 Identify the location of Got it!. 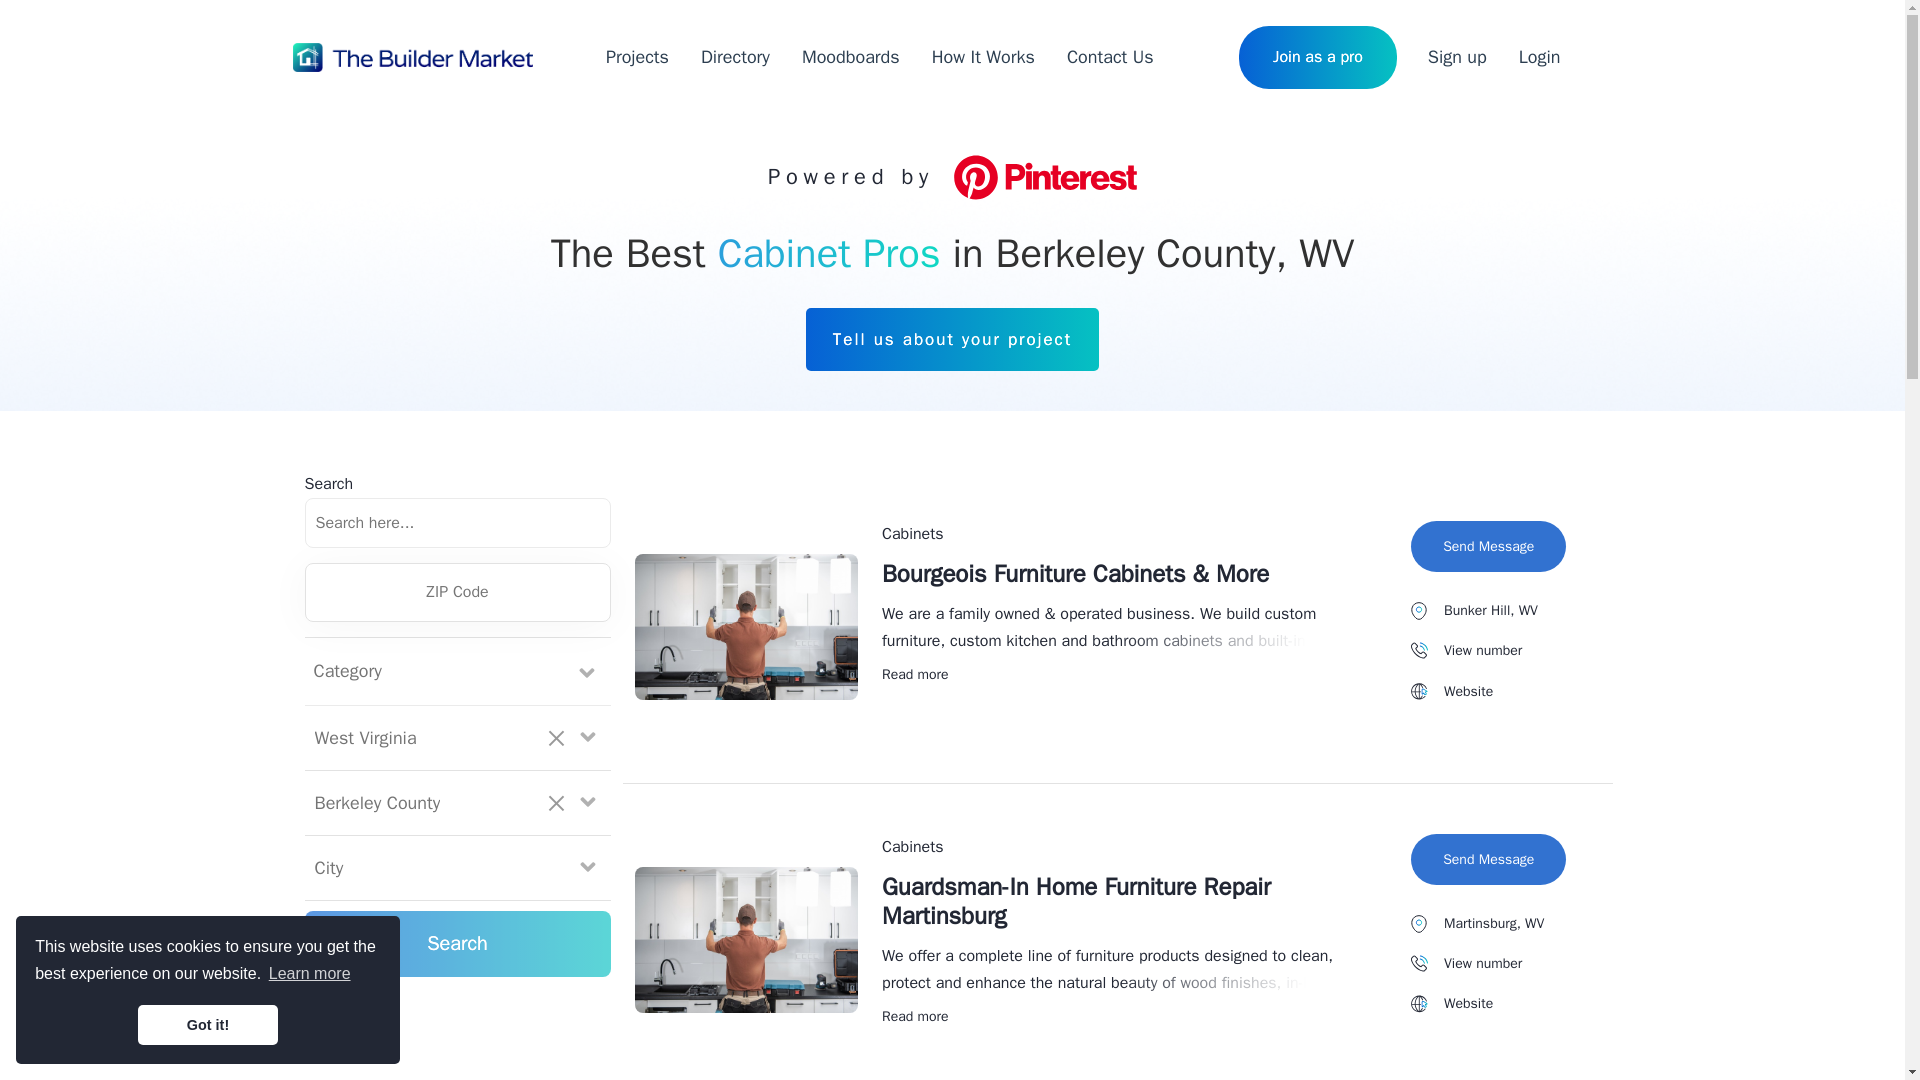
(208, 1025).